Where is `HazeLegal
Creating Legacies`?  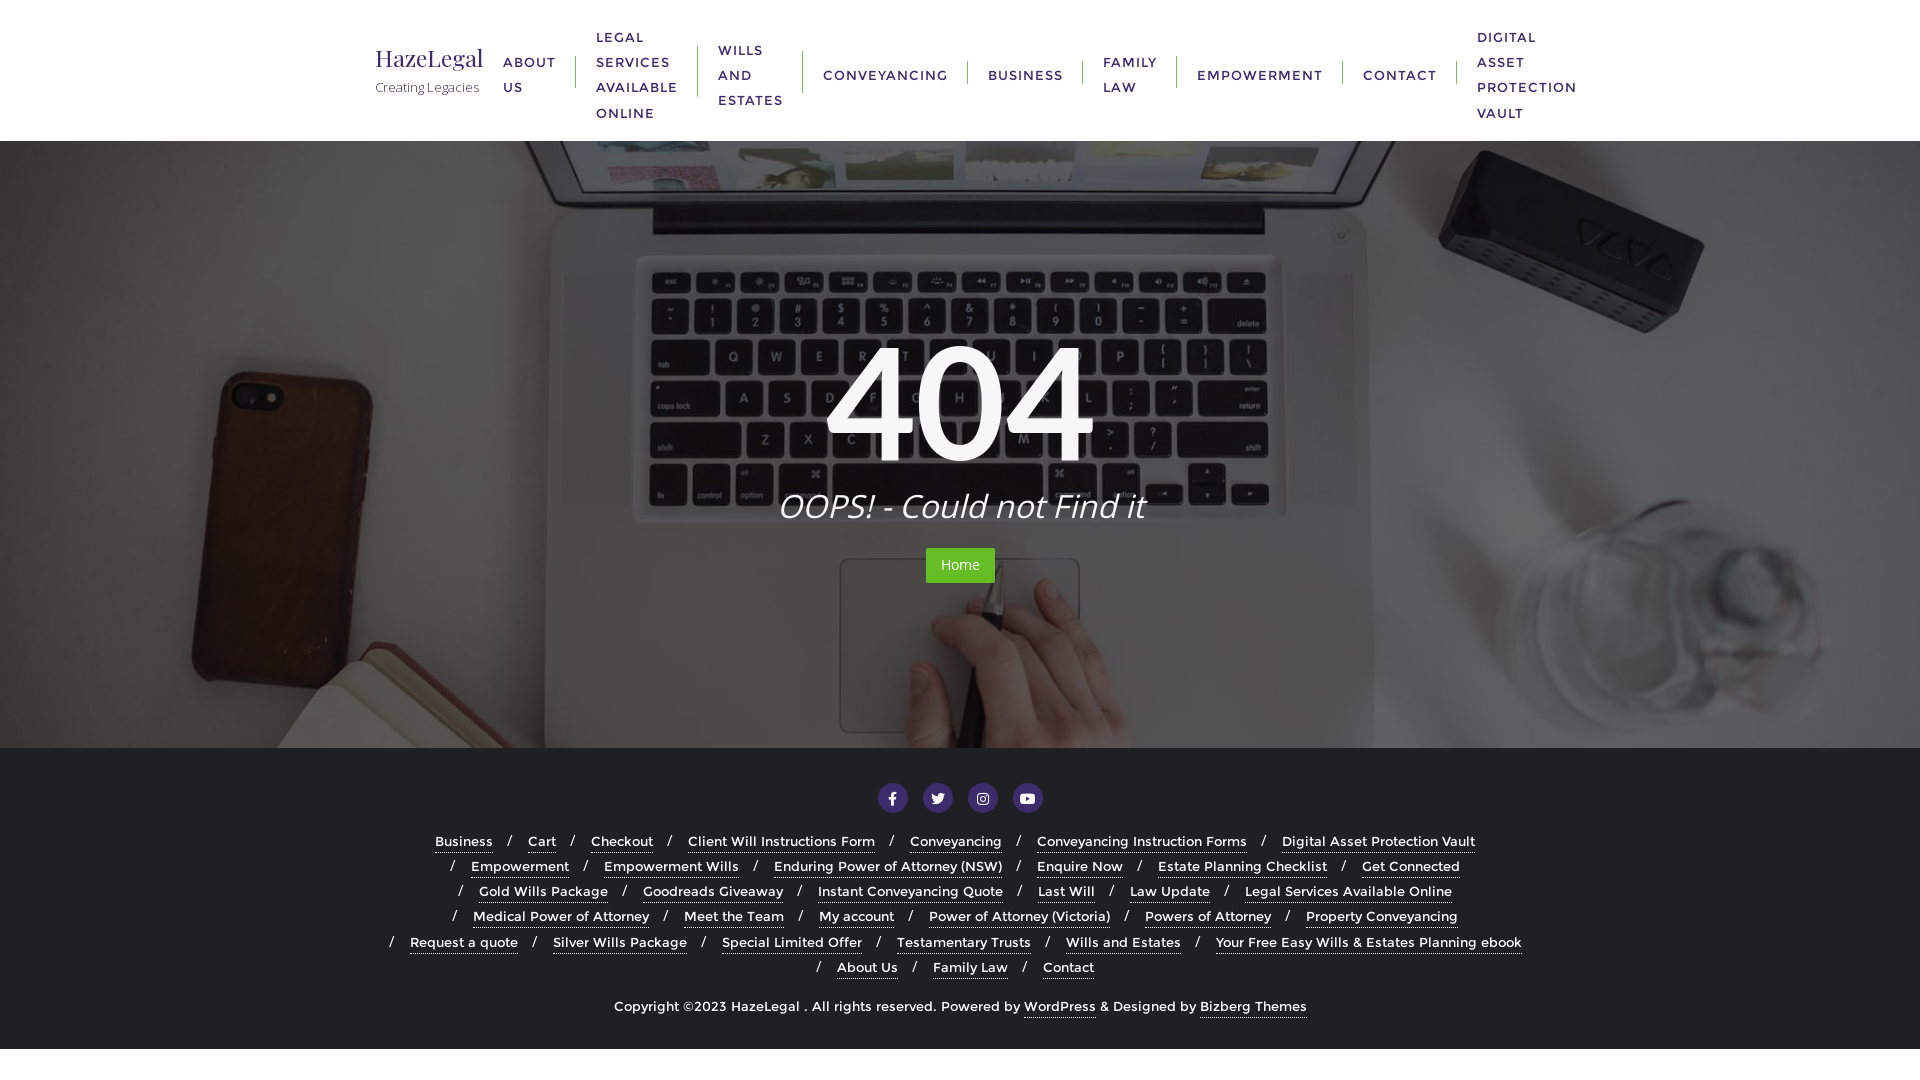 HazeLegal
Creating Legacies is located at coordinates (429, 70).